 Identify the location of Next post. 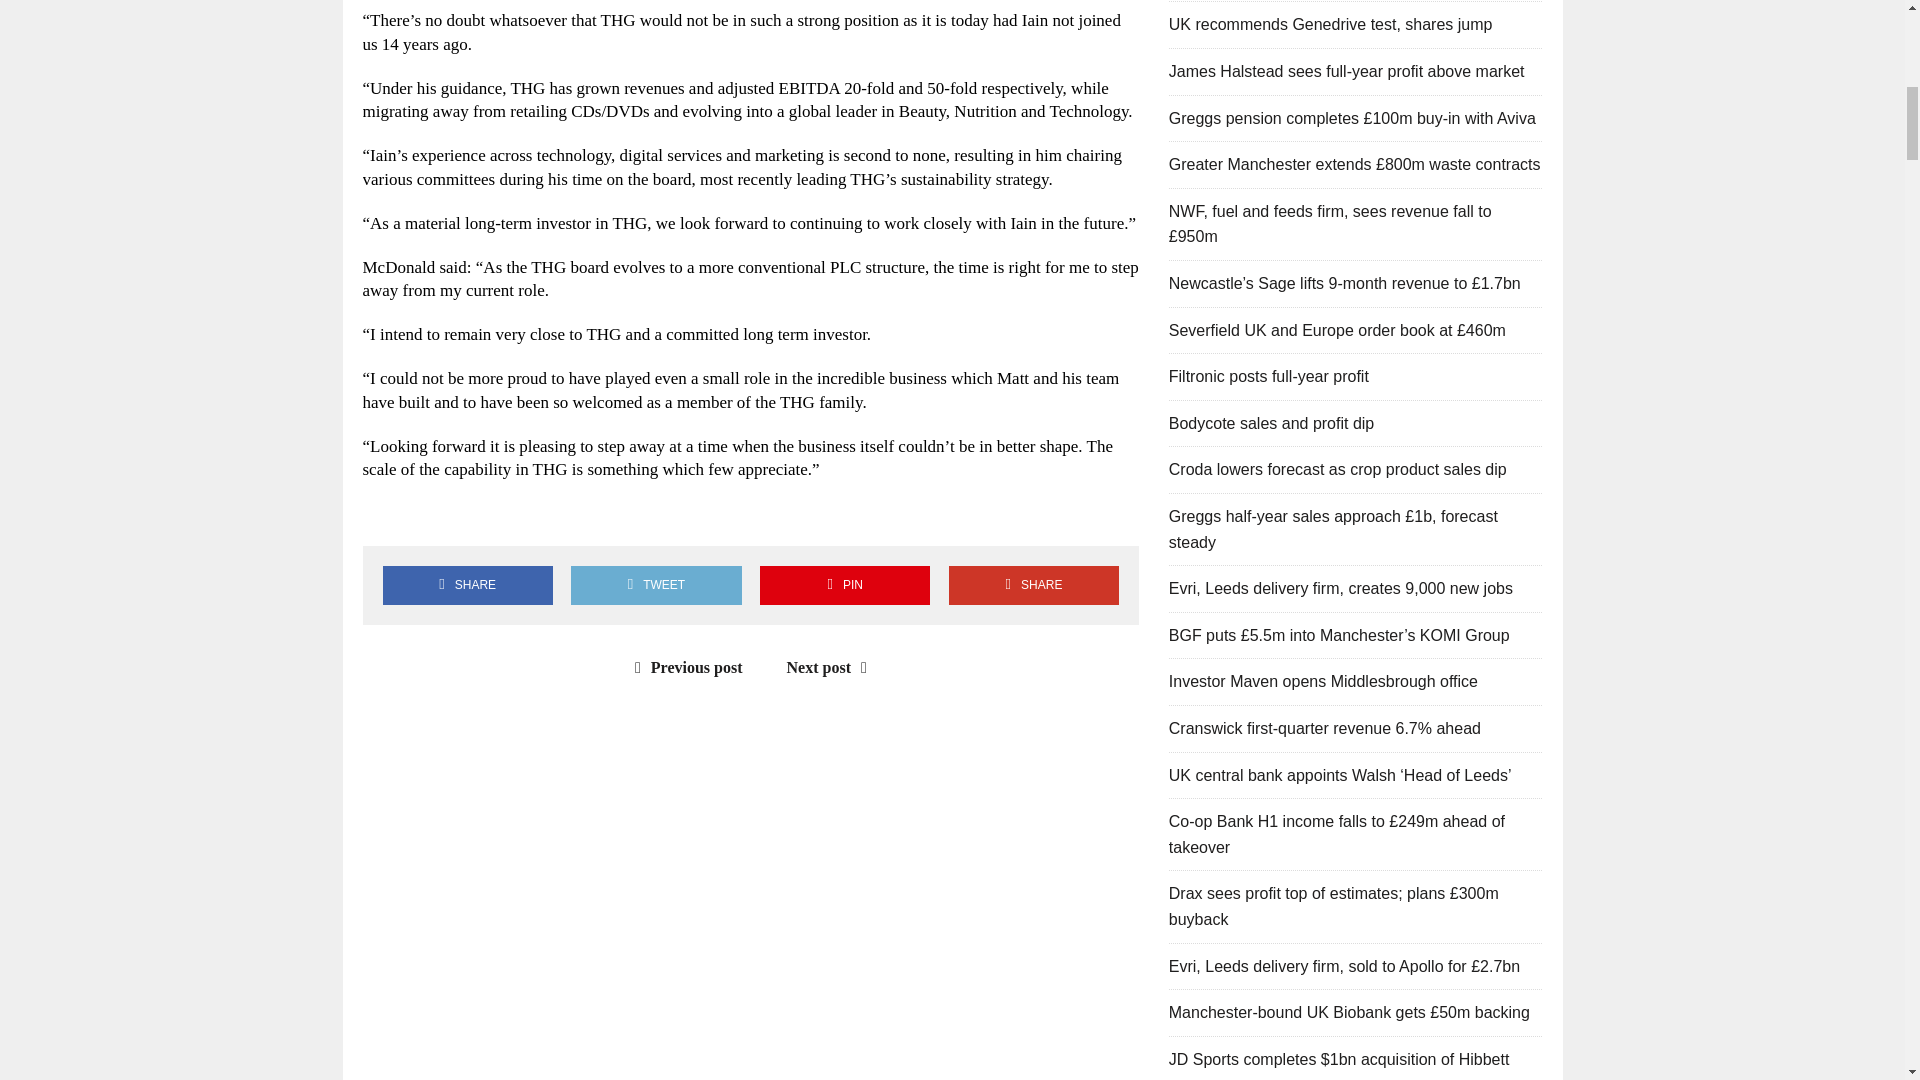
(832, 667).